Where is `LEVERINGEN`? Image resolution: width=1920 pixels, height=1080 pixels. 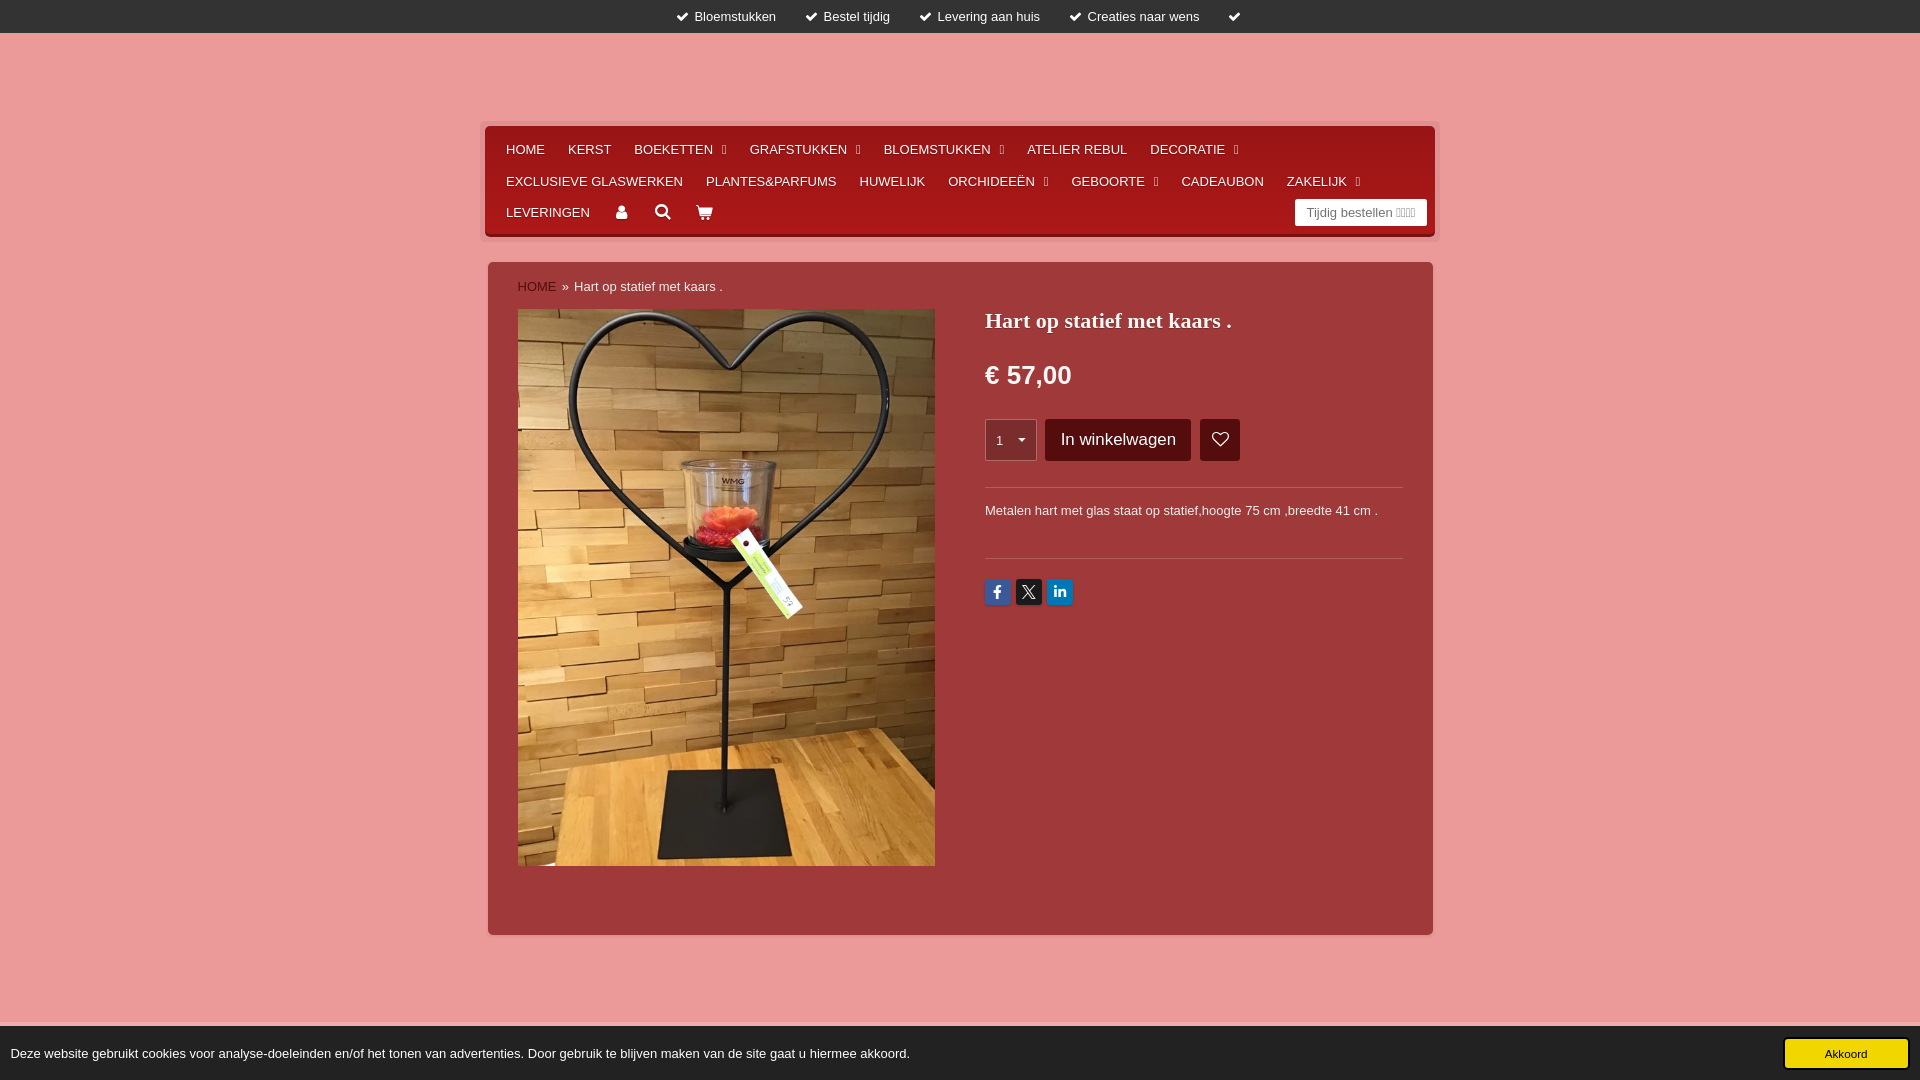 LEVERINGEN is located at coordinates (548, 213).